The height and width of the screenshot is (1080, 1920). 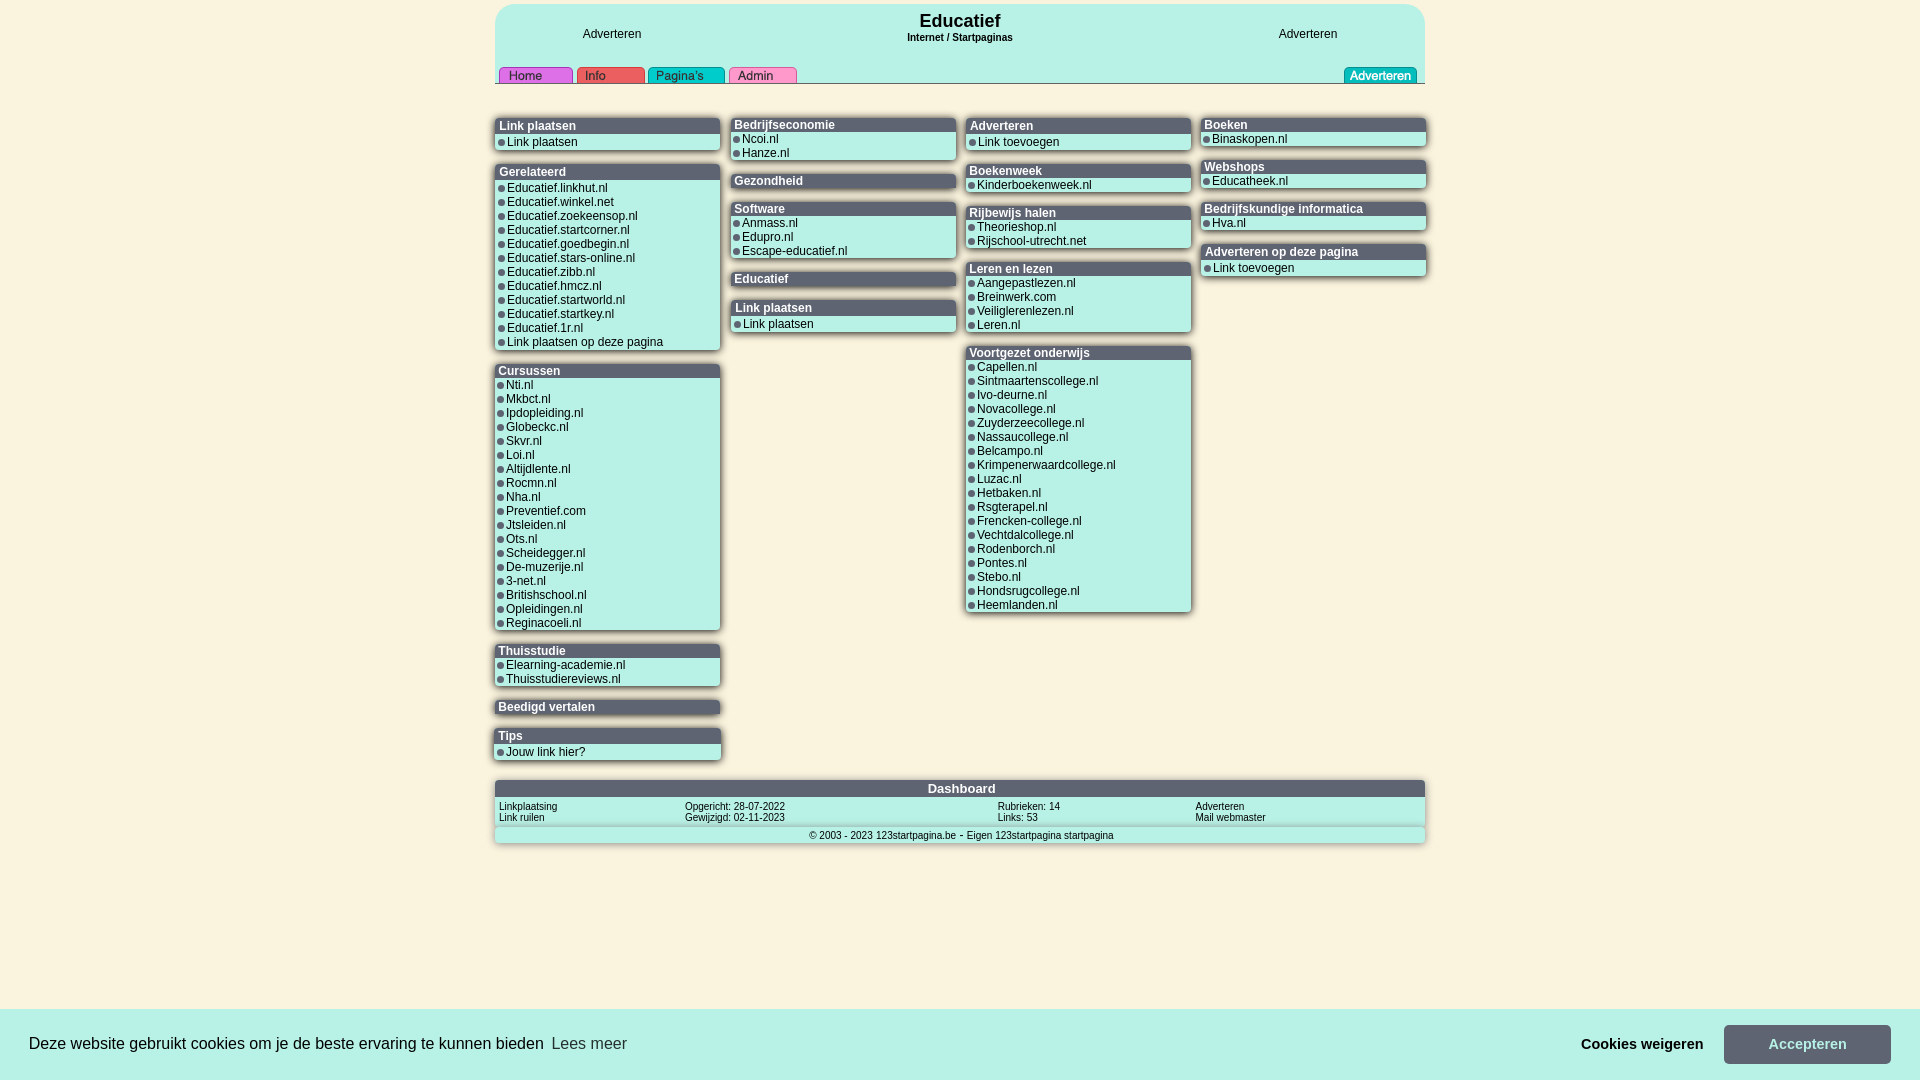 I want to click on Krimpenerwaardcollege.nl, so click(x=1046, y=465).